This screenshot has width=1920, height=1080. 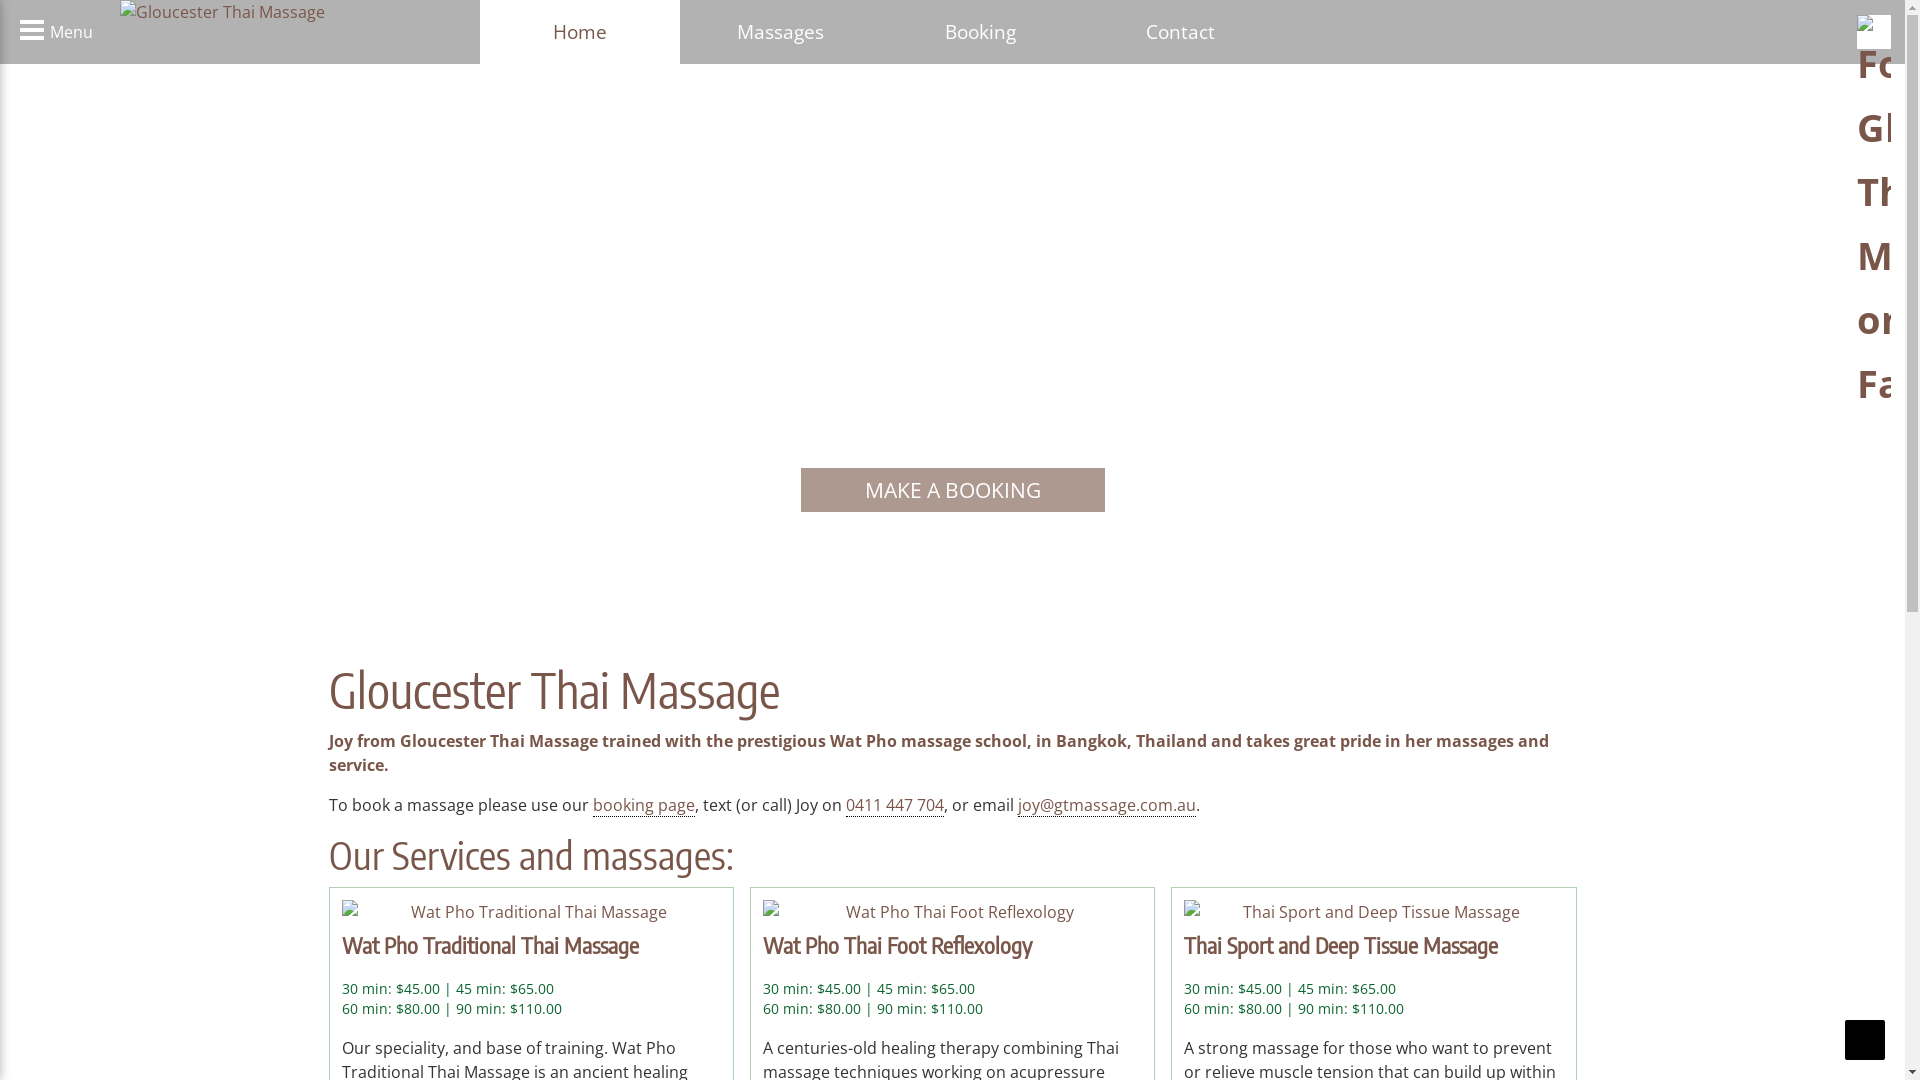 I want to click on Follow Gloucester Thai Massage on Facebook, so click(x=1874, y=215).